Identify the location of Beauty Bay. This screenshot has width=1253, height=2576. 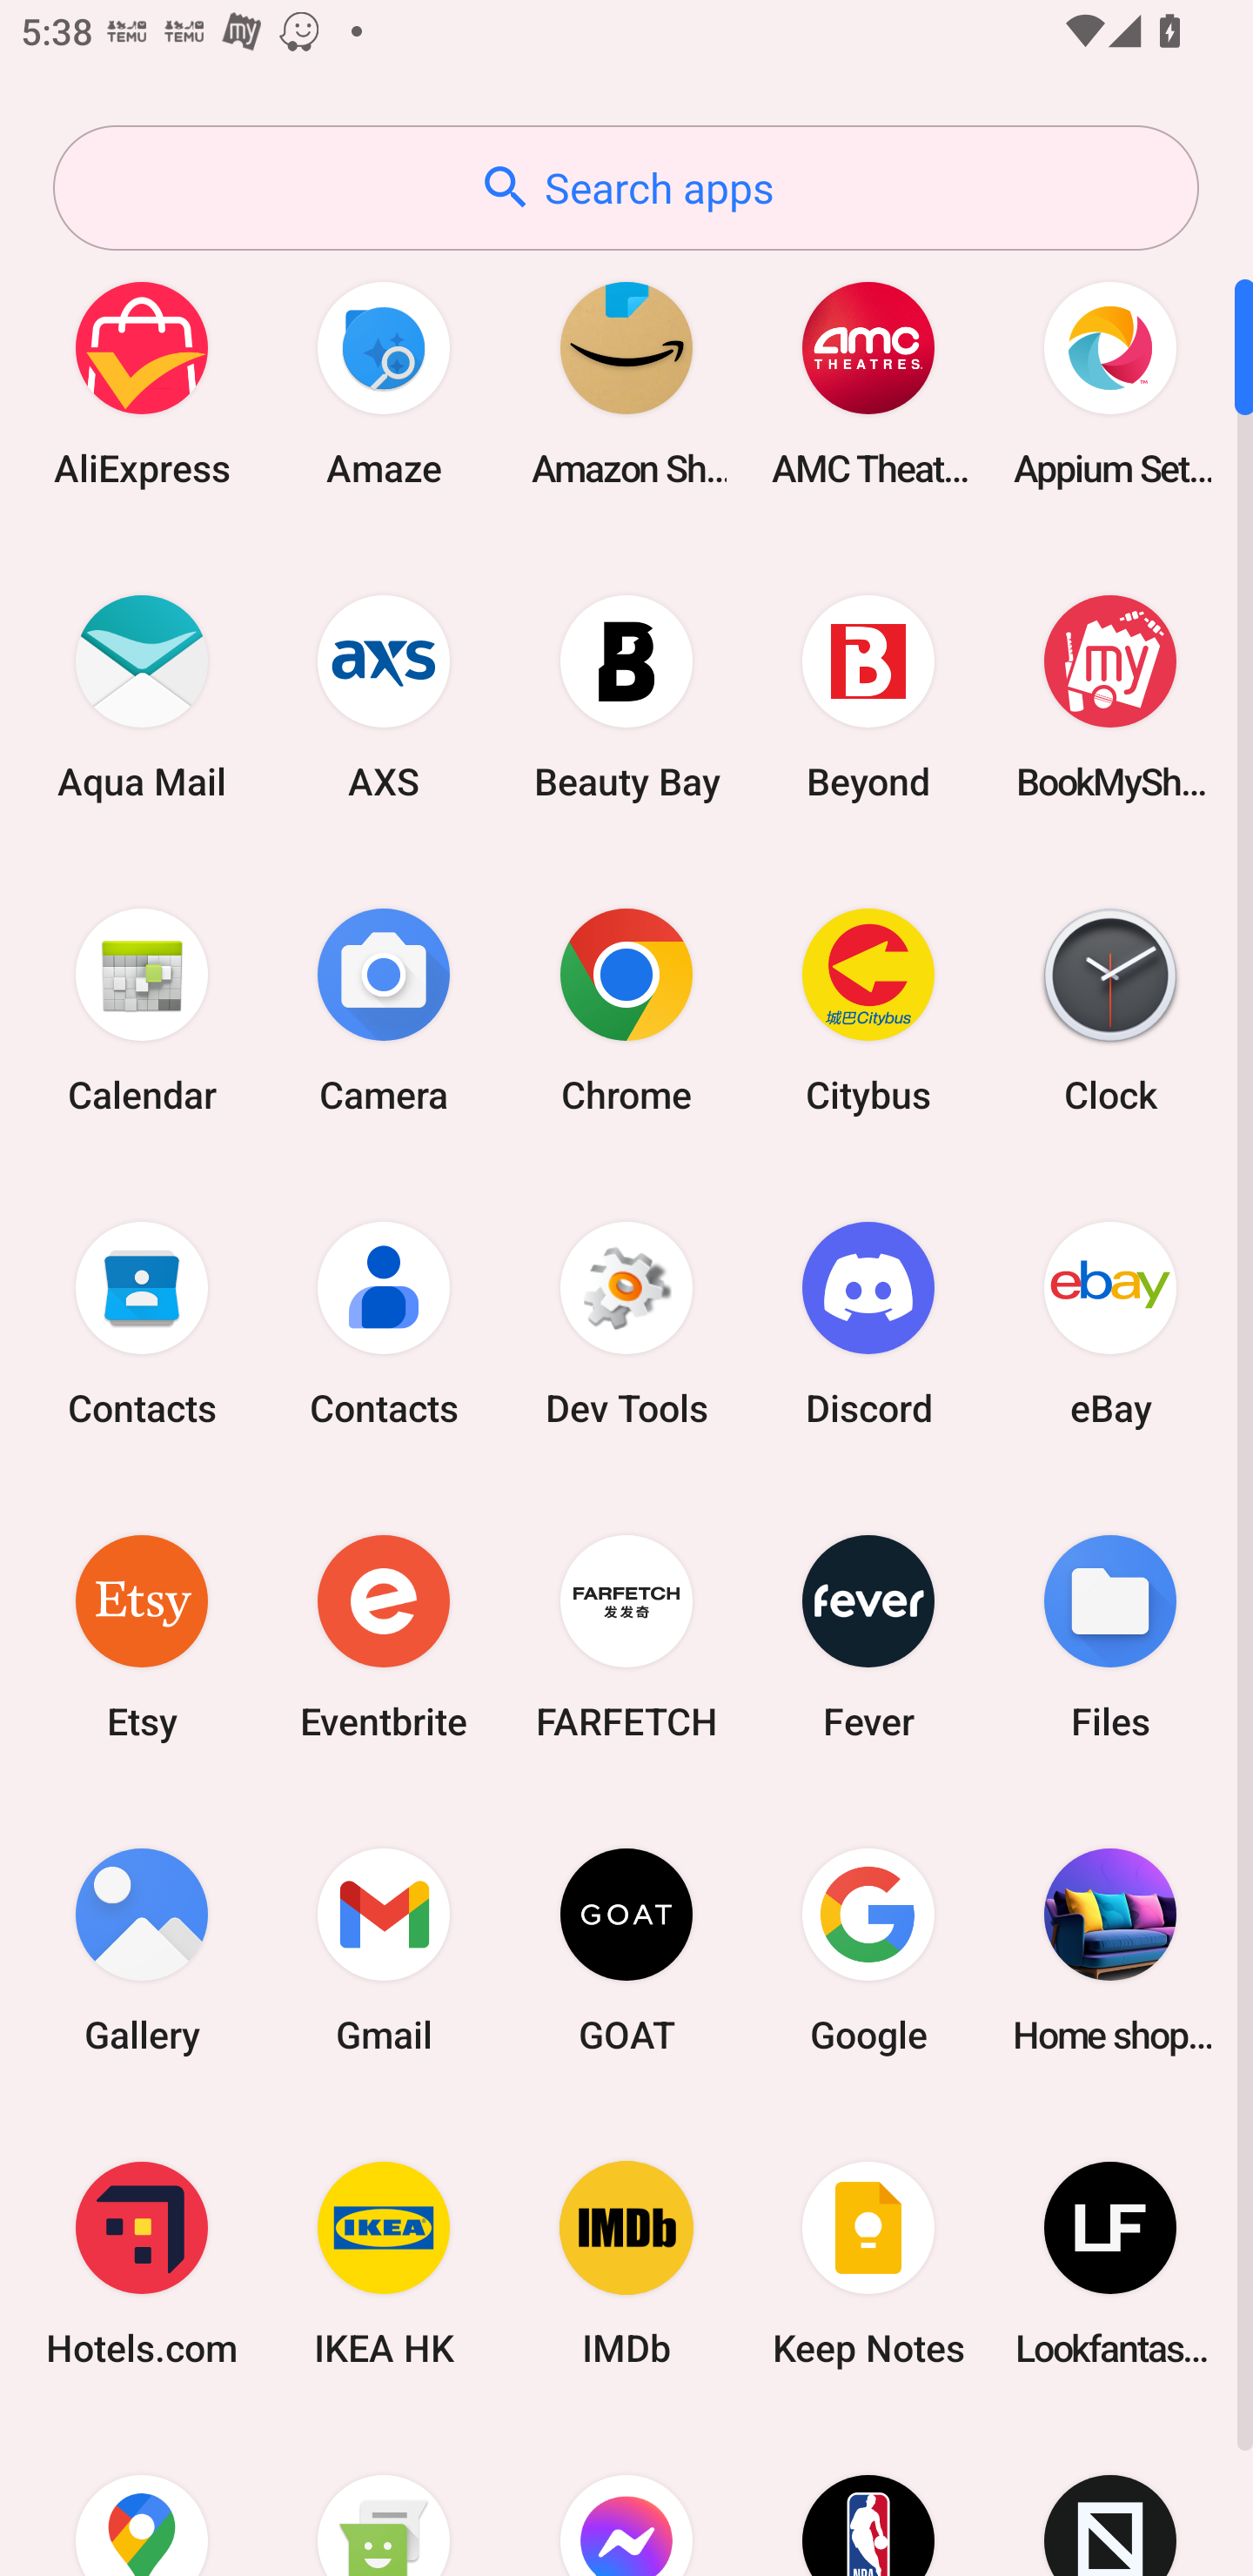
(626, 696).